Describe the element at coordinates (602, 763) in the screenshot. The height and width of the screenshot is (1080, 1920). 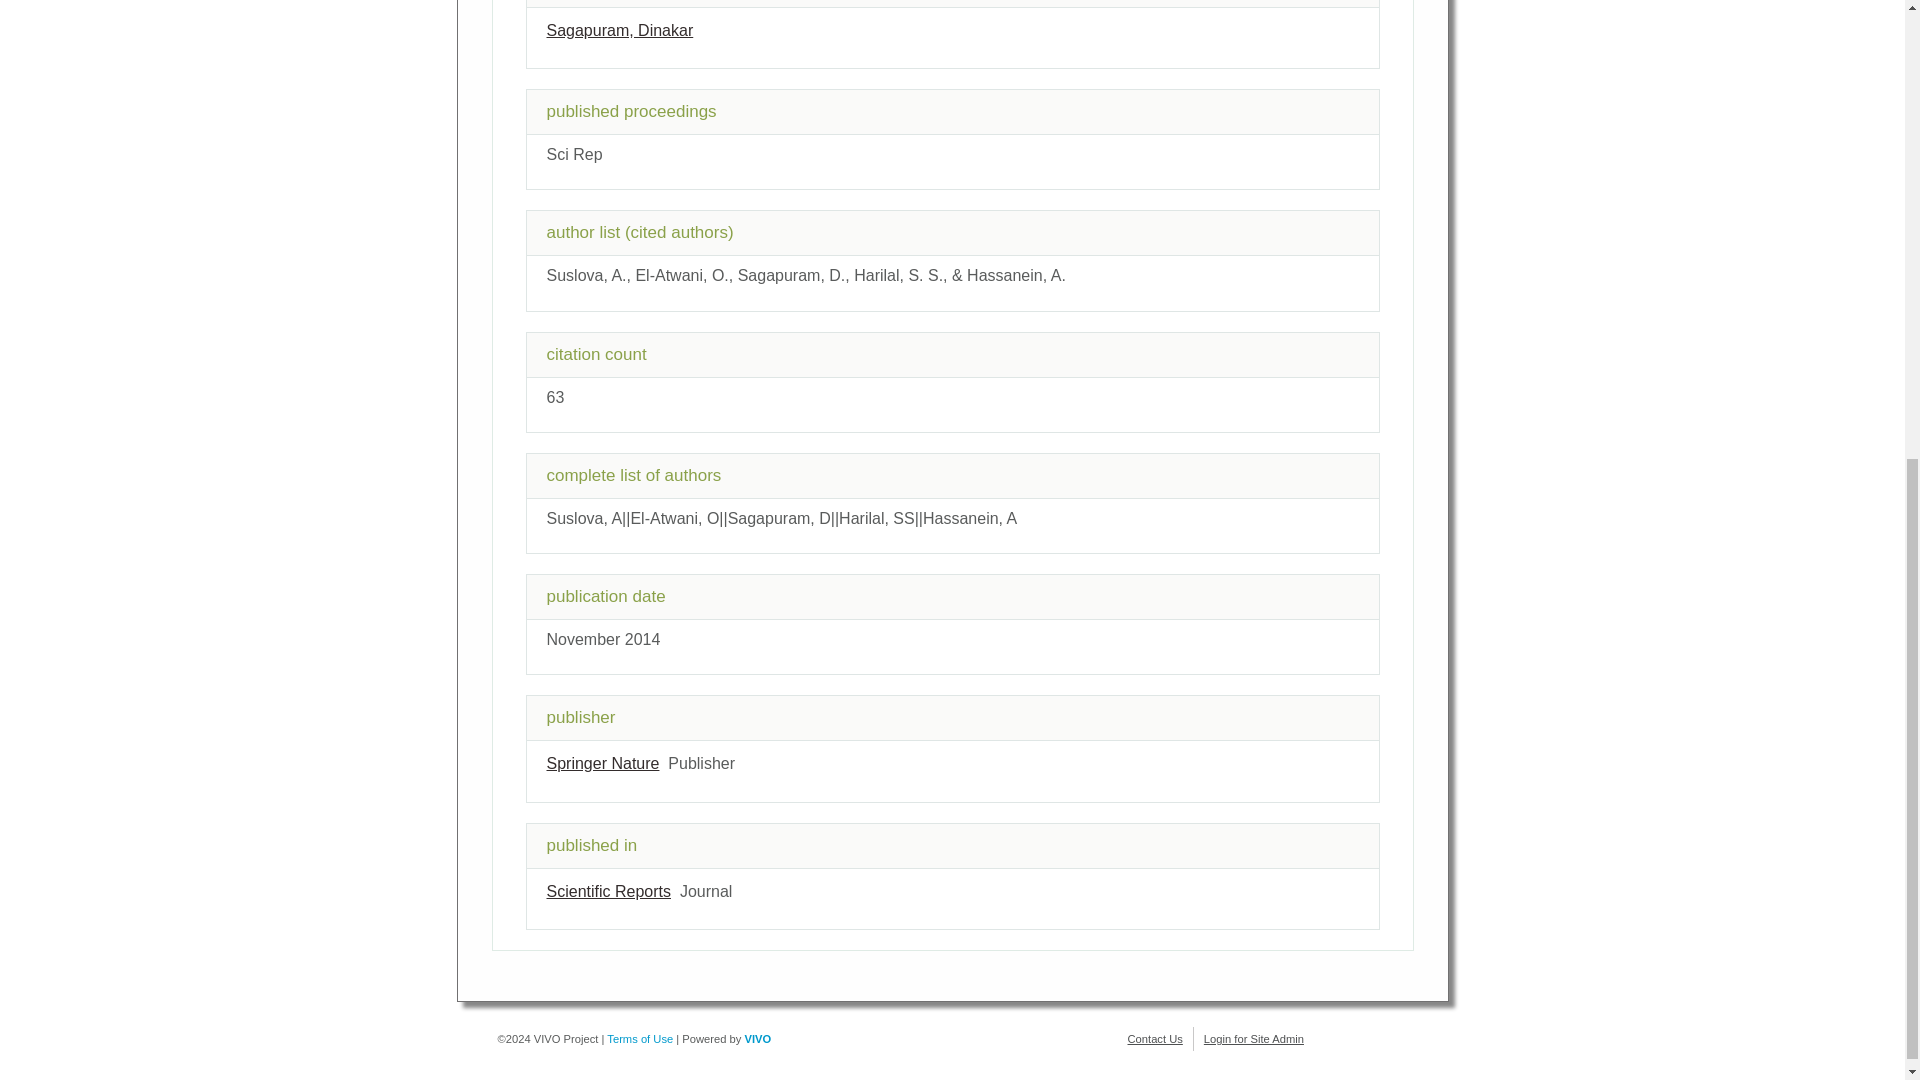
I see `Springer Nature` at that location.